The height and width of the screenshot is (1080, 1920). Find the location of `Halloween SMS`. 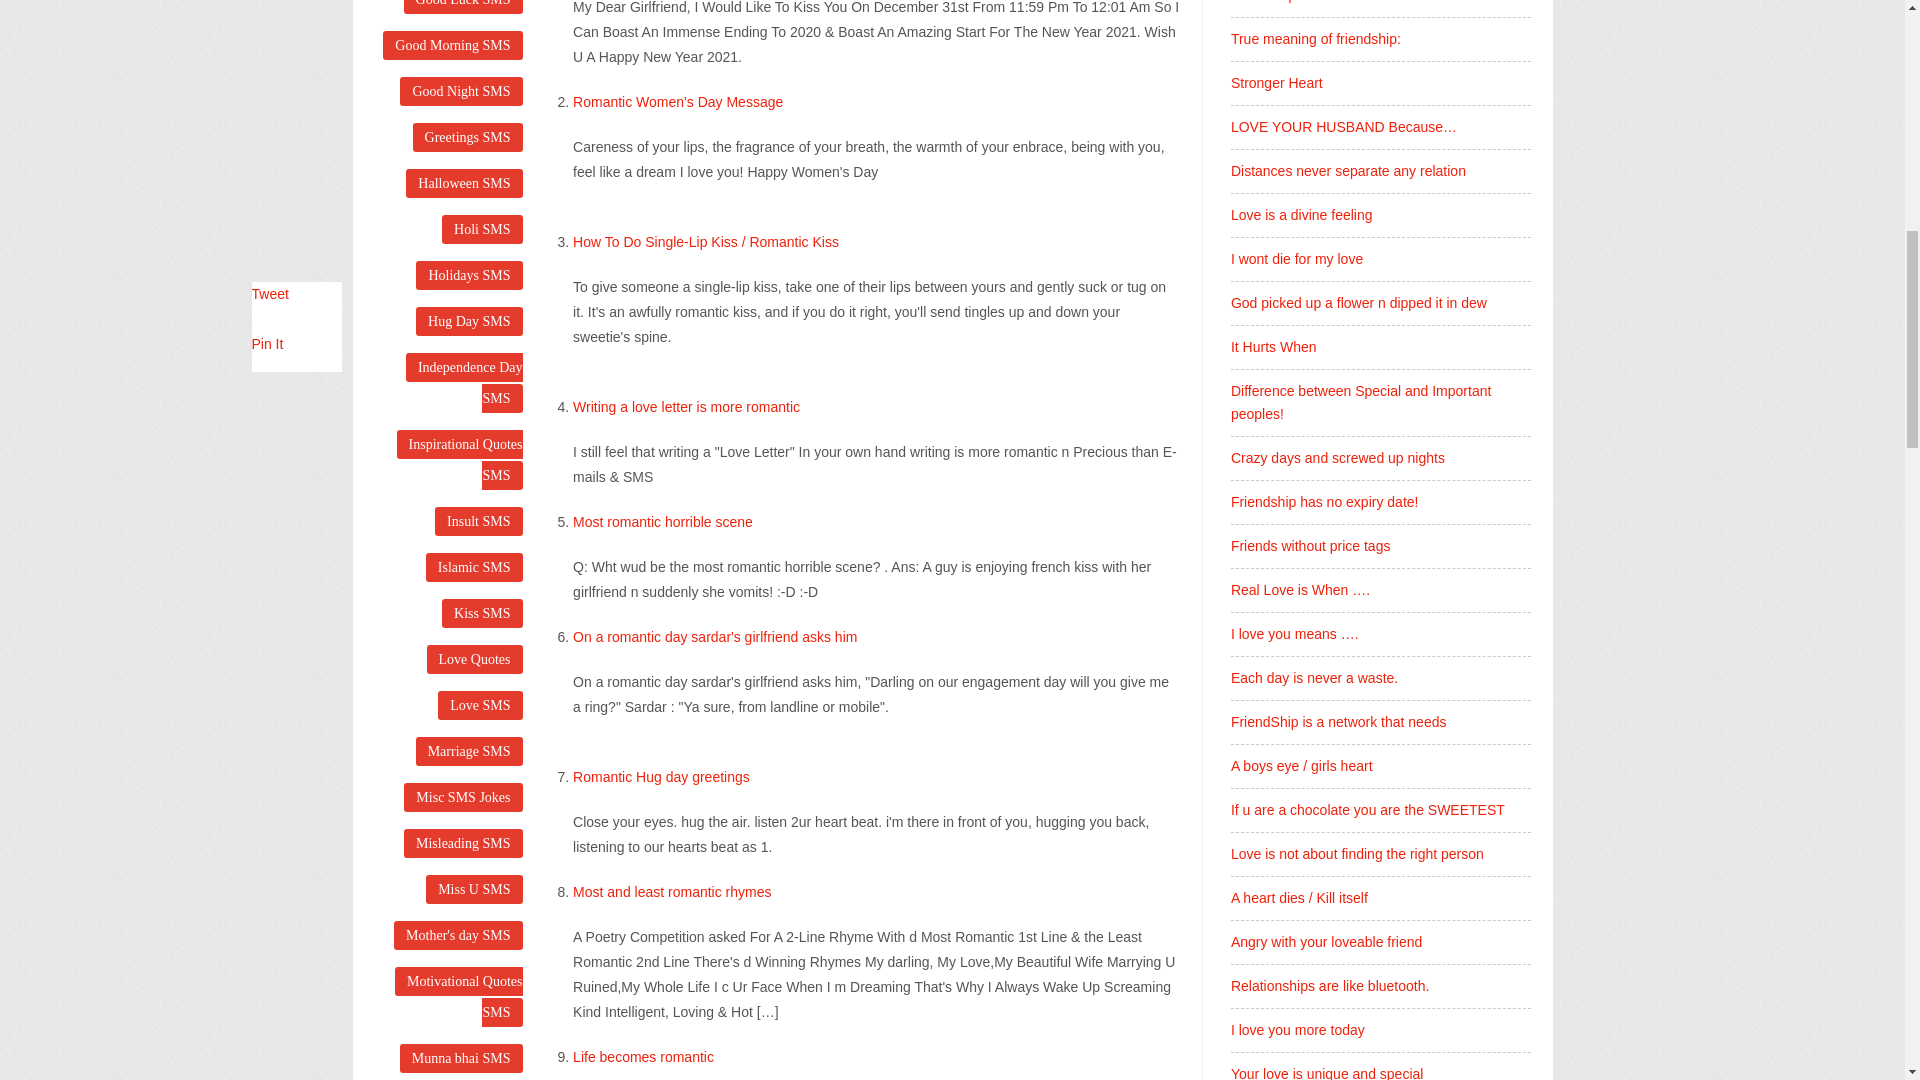

Halloween SMS is located at coordinates (464, 182).